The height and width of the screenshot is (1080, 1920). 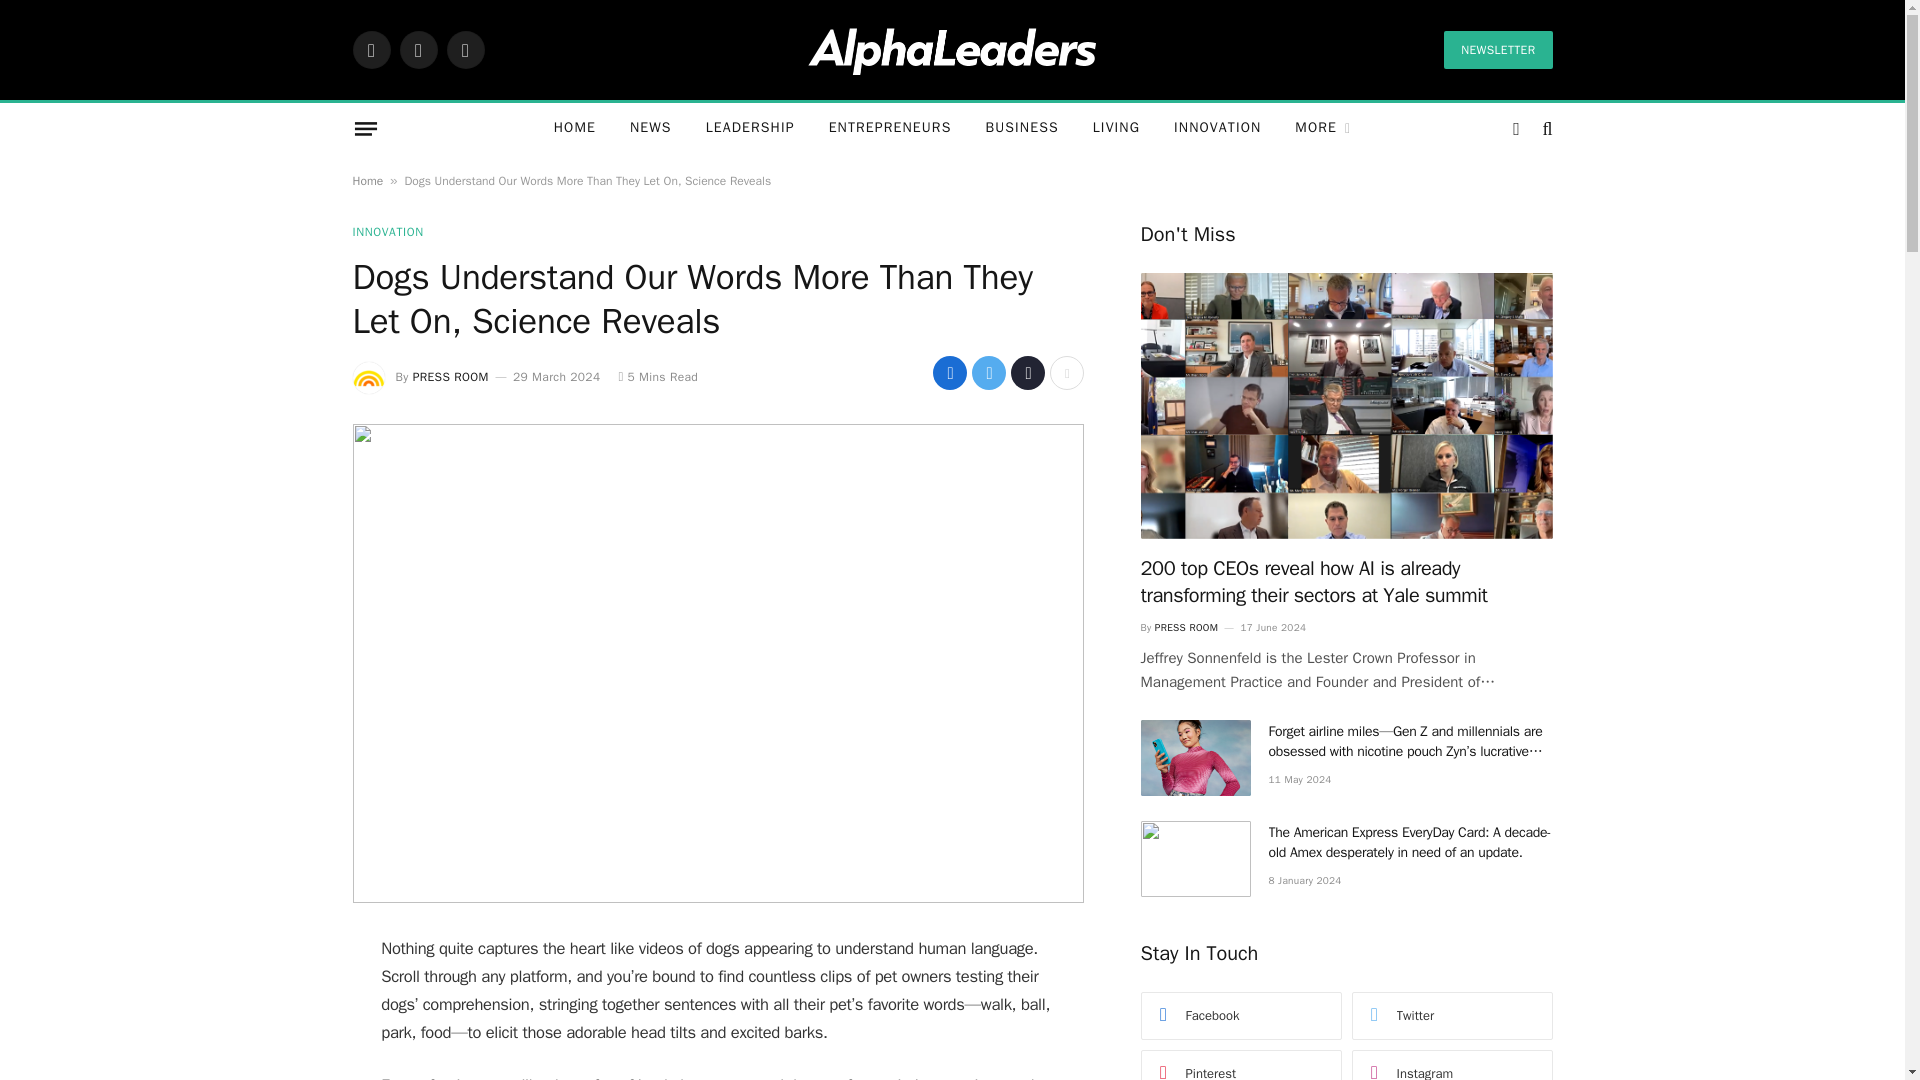 I want to click on Posts by Press Room, so click(x=450, y=376).